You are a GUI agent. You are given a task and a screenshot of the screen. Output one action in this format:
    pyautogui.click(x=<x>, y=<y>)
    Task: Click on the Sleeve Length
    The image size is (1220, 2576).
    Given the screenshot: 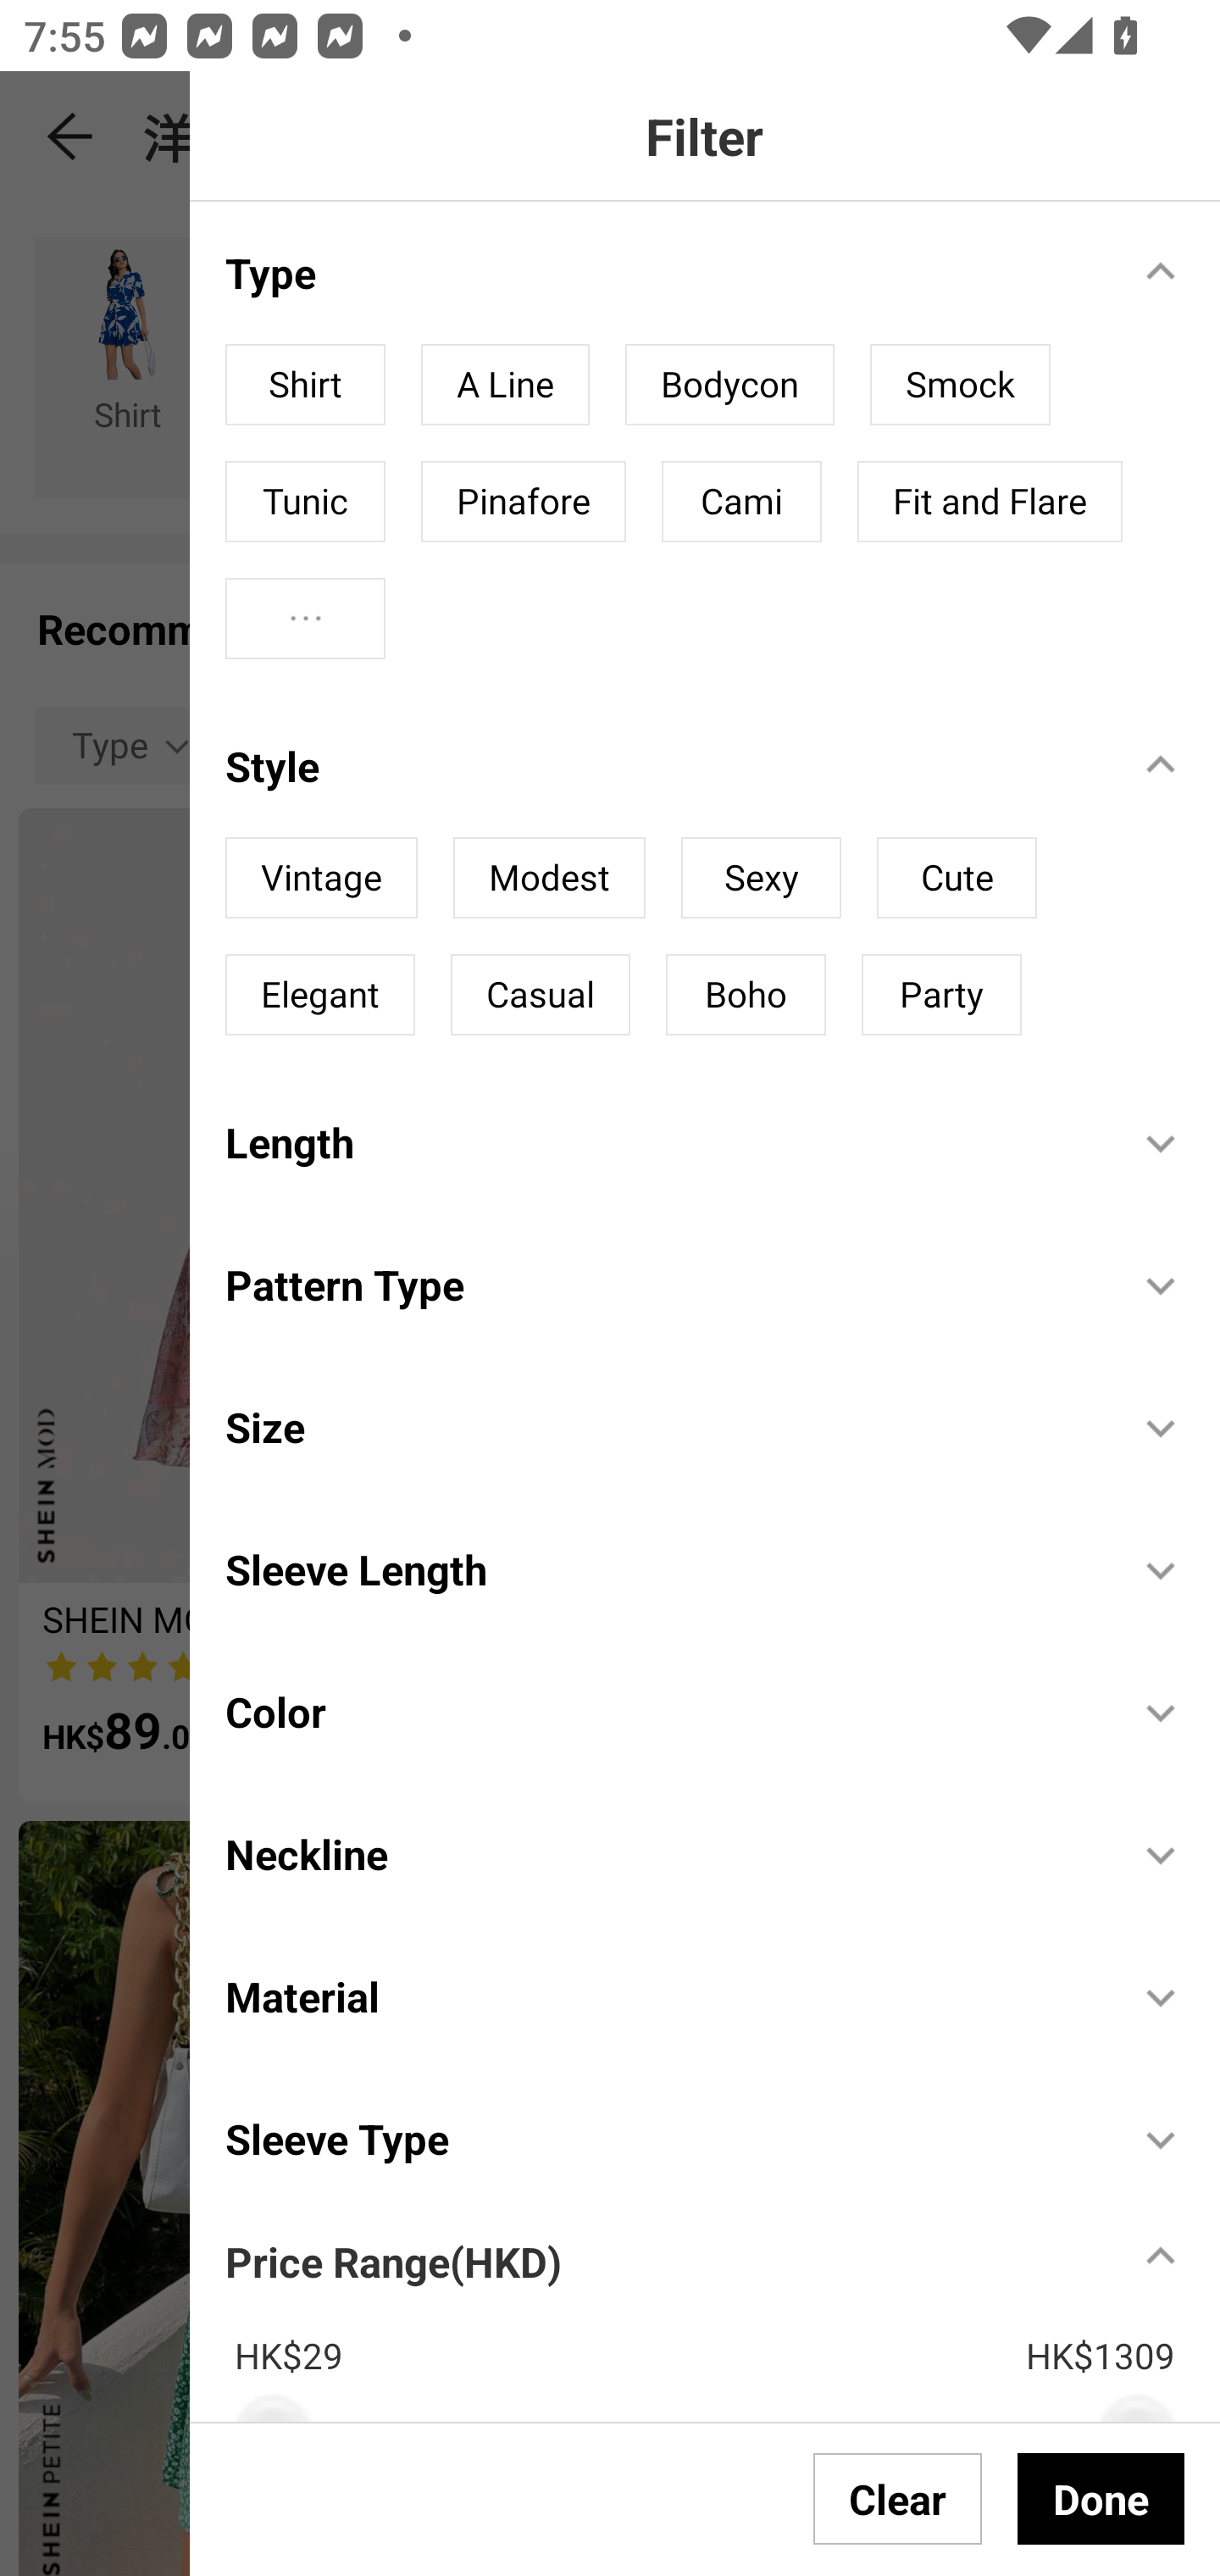 What is the action you would take?
    pyautogui.click(x=663, y=1568)
    